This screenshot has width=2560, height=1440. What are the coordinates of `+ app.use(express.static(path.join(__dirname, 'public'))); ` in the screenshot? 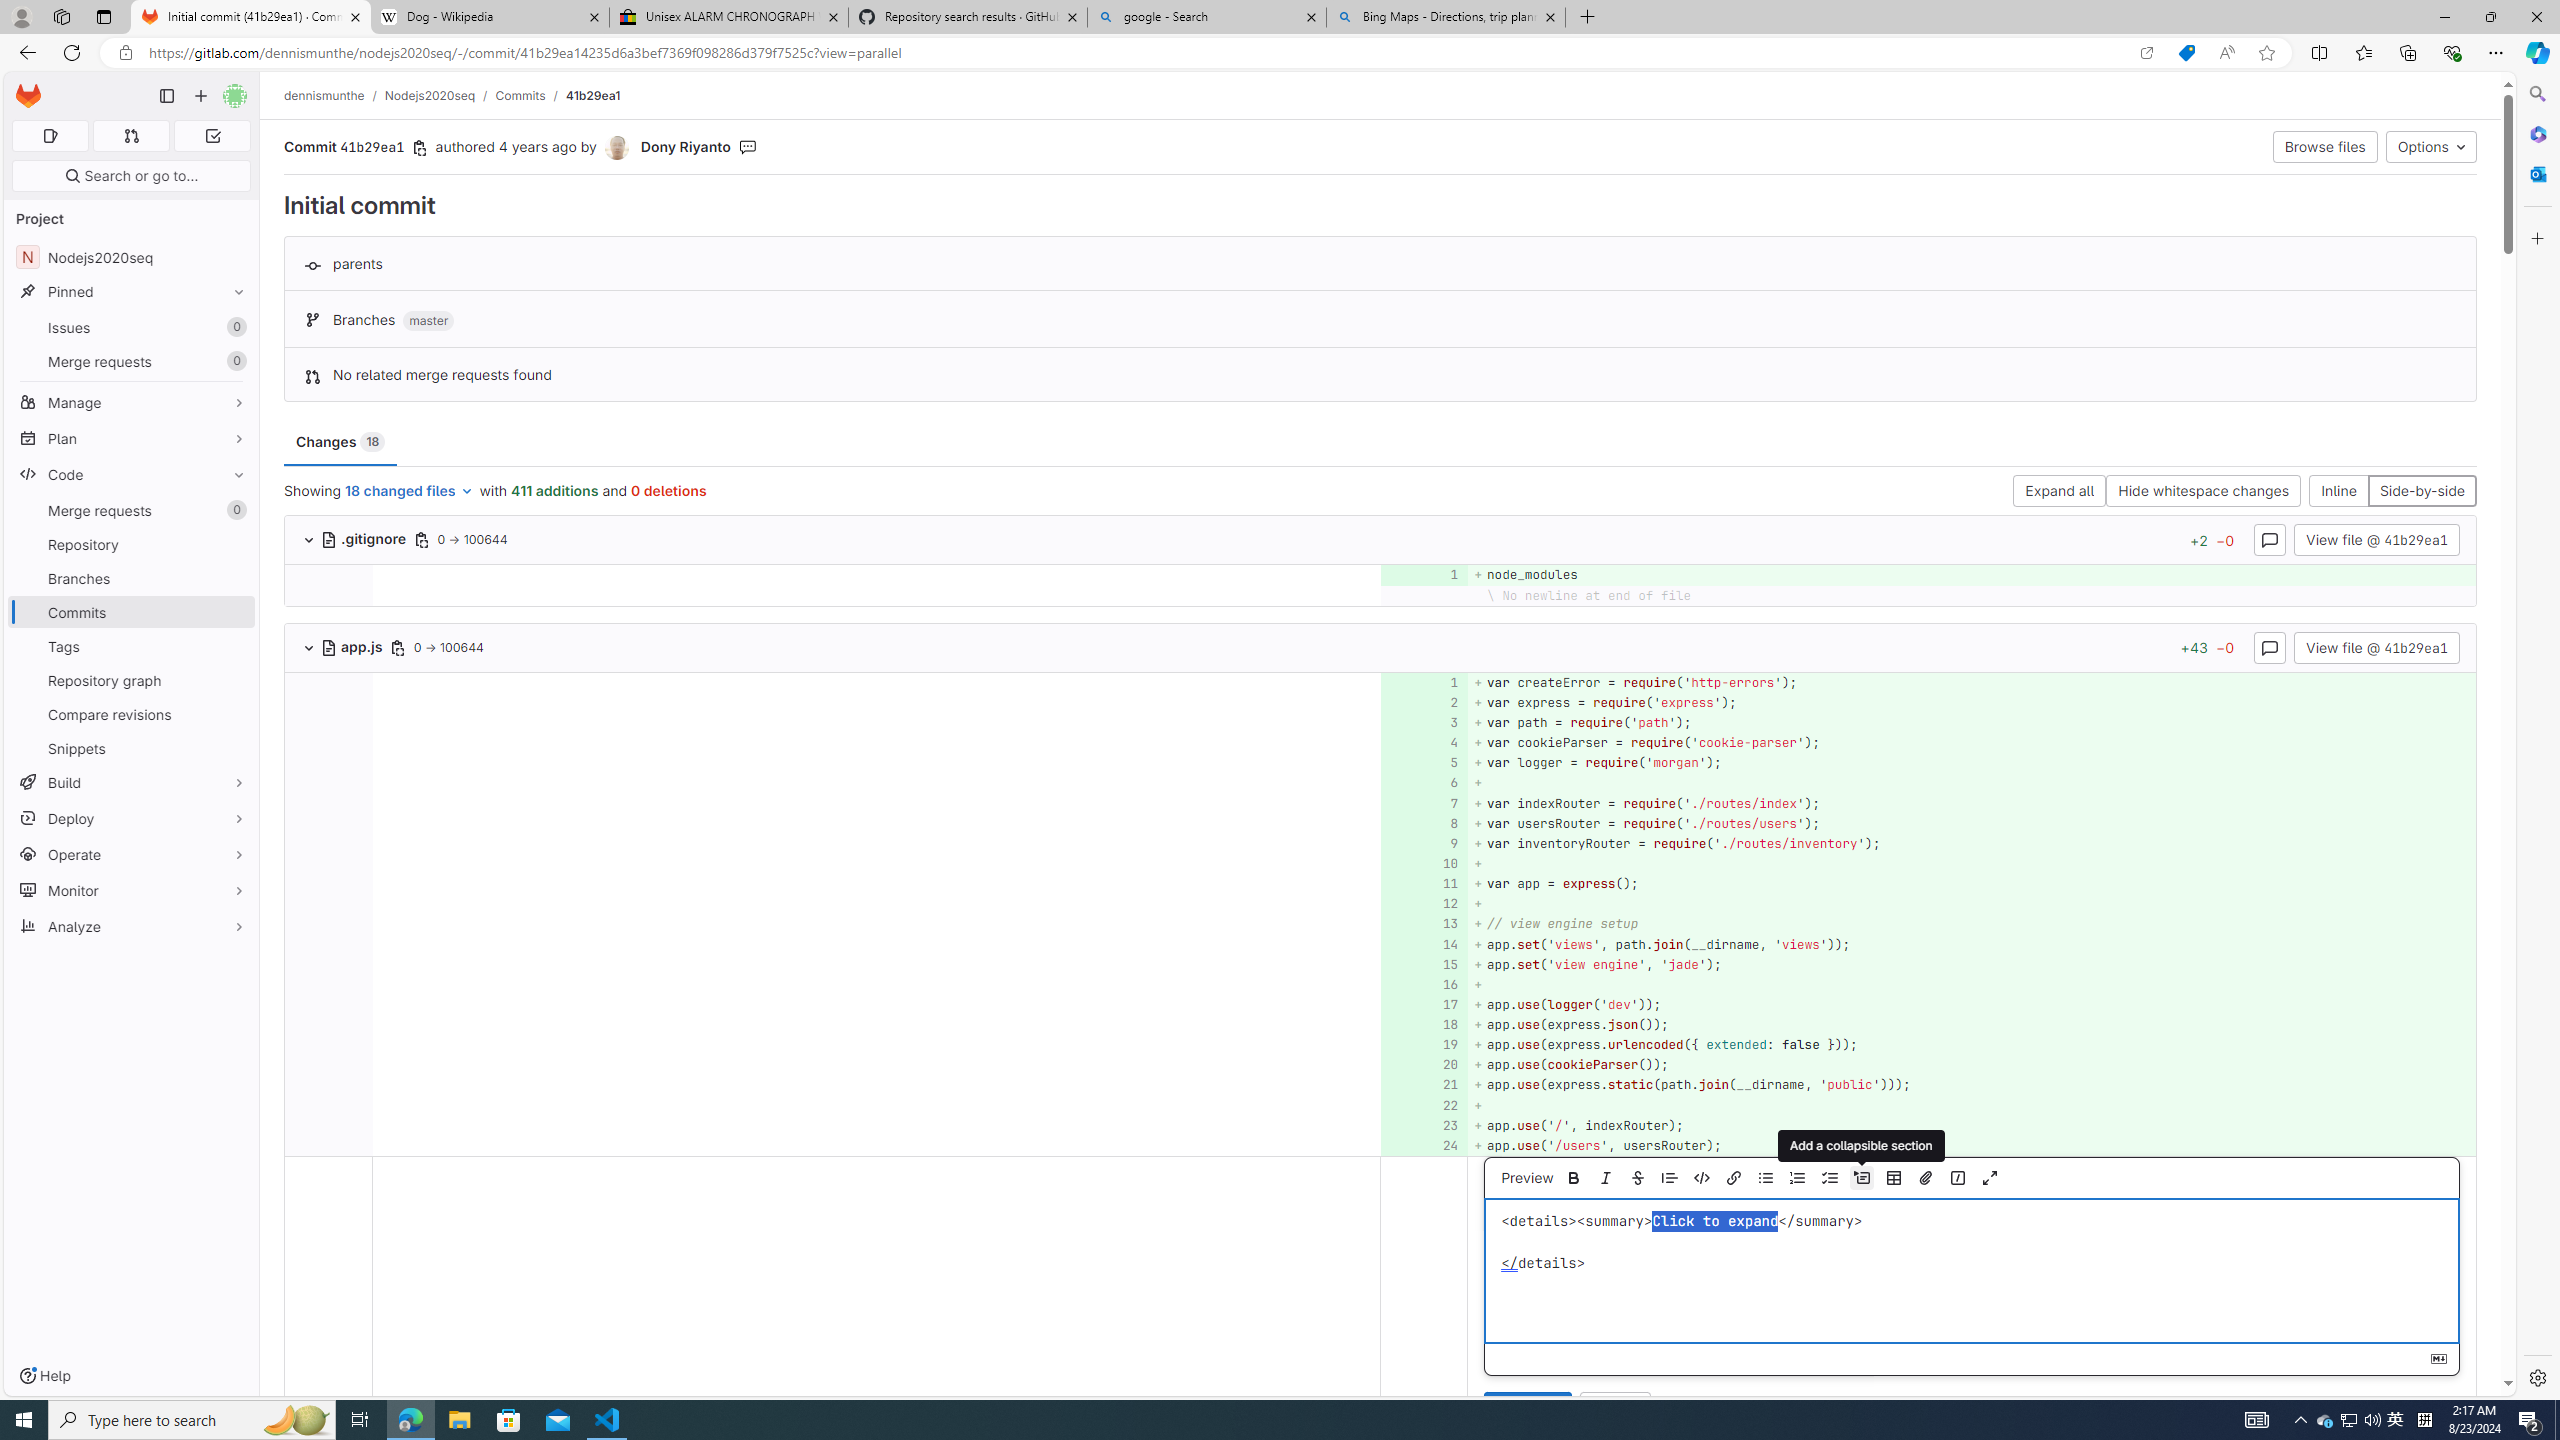 It's located at (1970, 1085).